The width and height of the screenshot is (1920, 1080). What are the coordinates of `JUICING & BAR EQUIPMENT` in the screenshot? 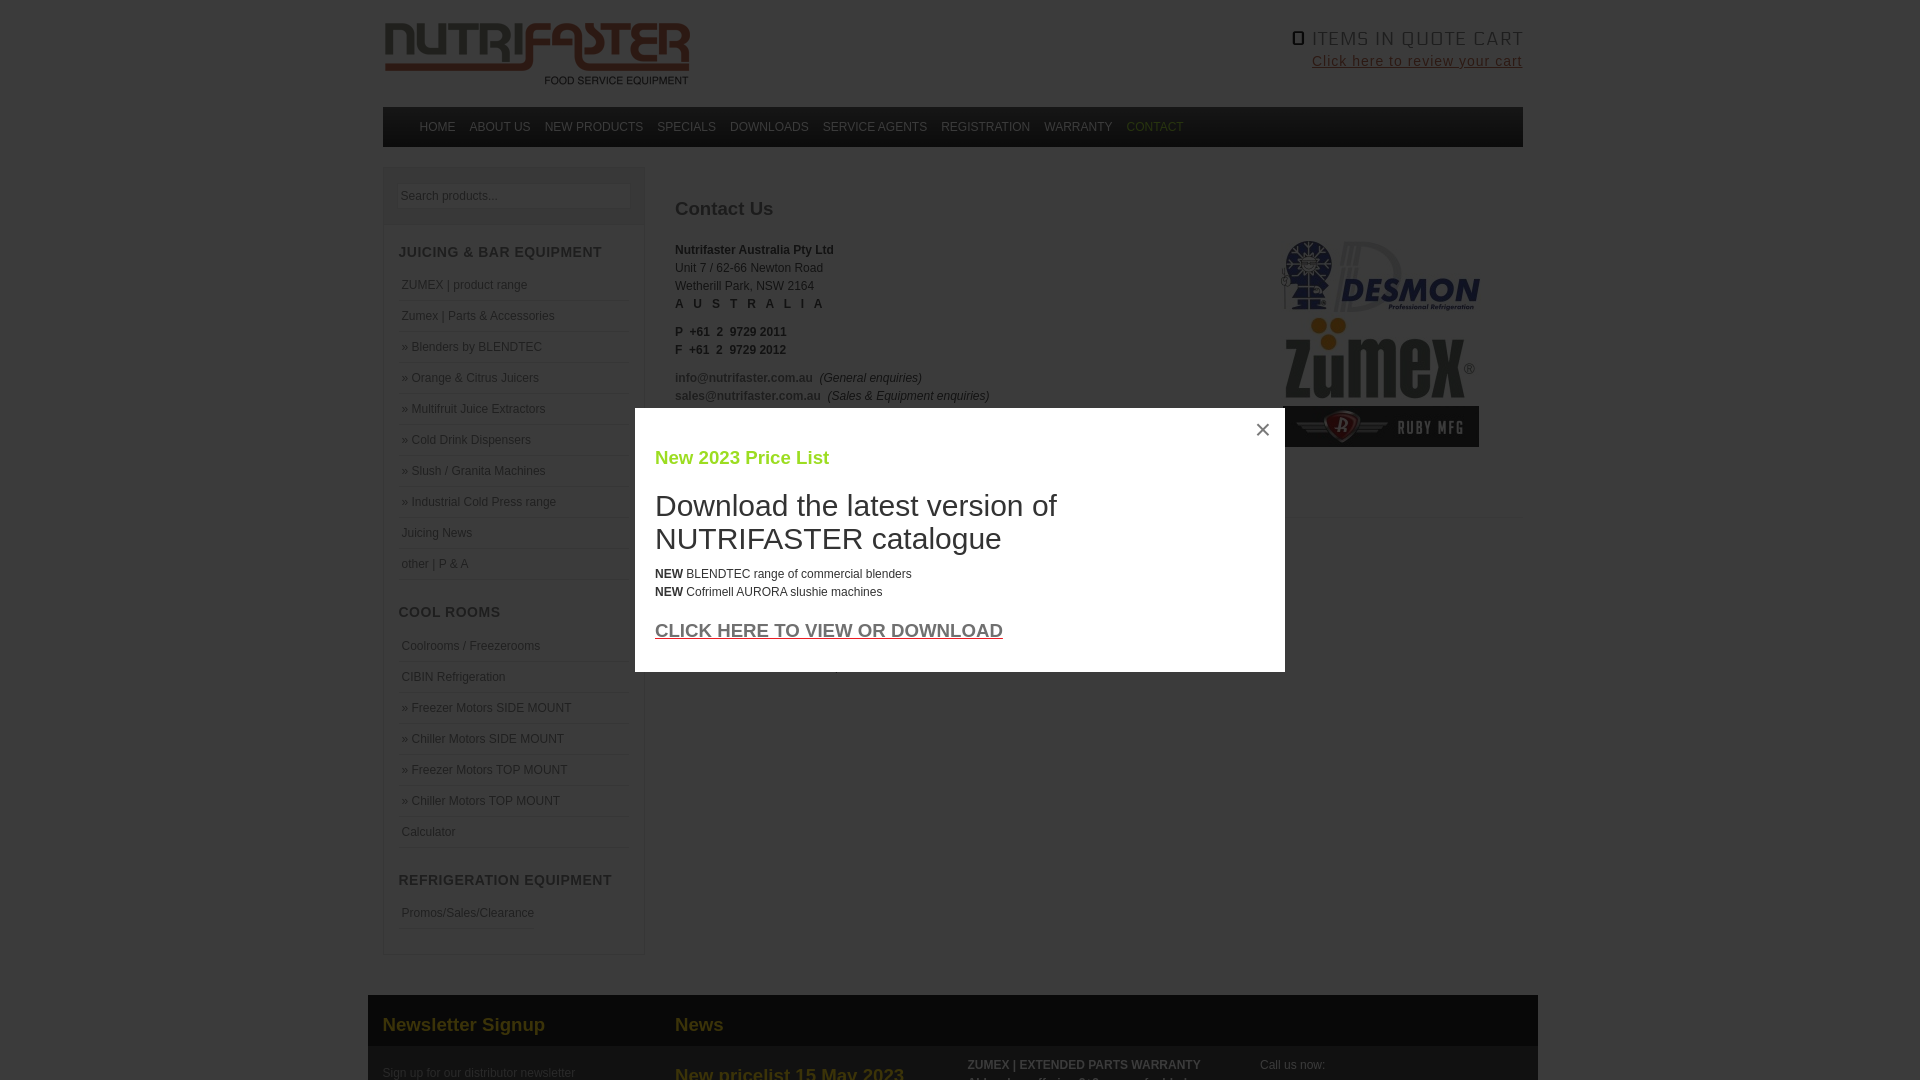 It's located at (500, 252).